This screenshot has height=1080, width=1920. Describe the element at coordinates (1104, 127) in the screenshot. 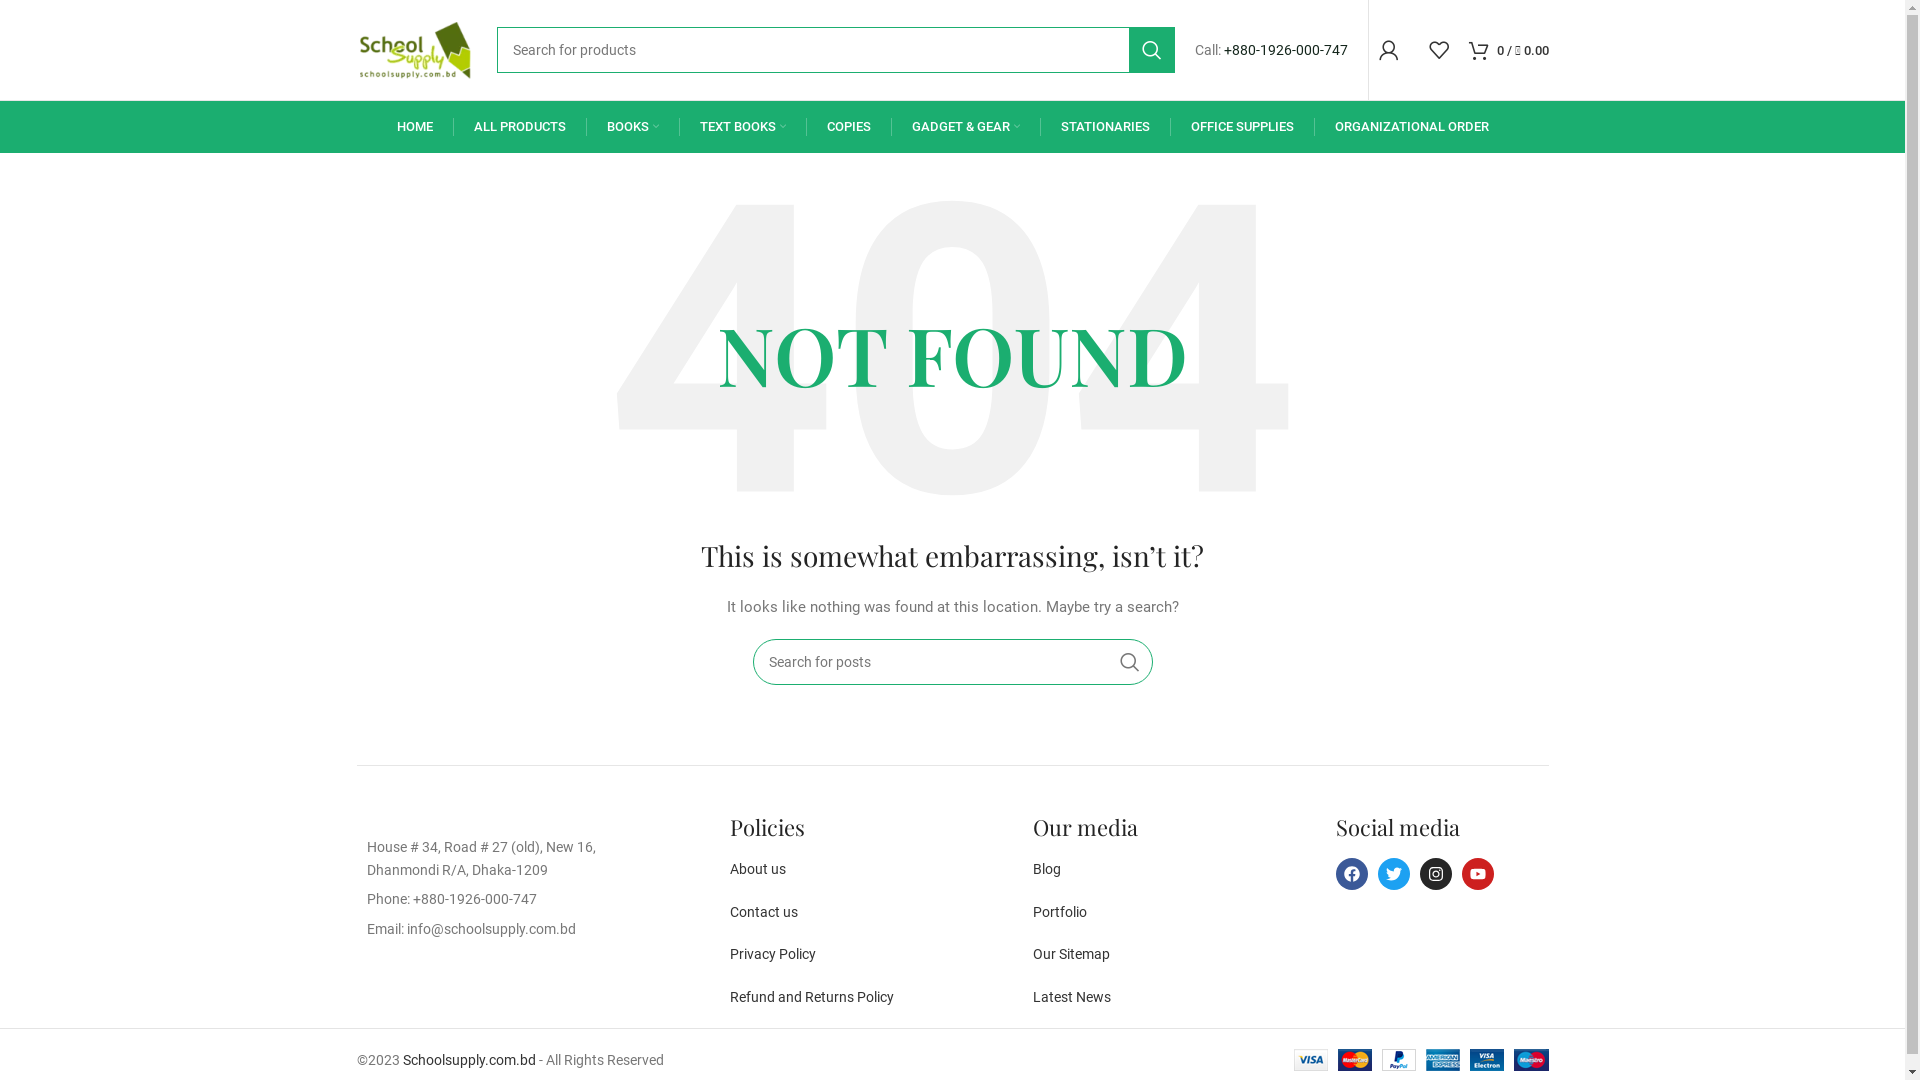

I see `STATIONARIES` at that location.